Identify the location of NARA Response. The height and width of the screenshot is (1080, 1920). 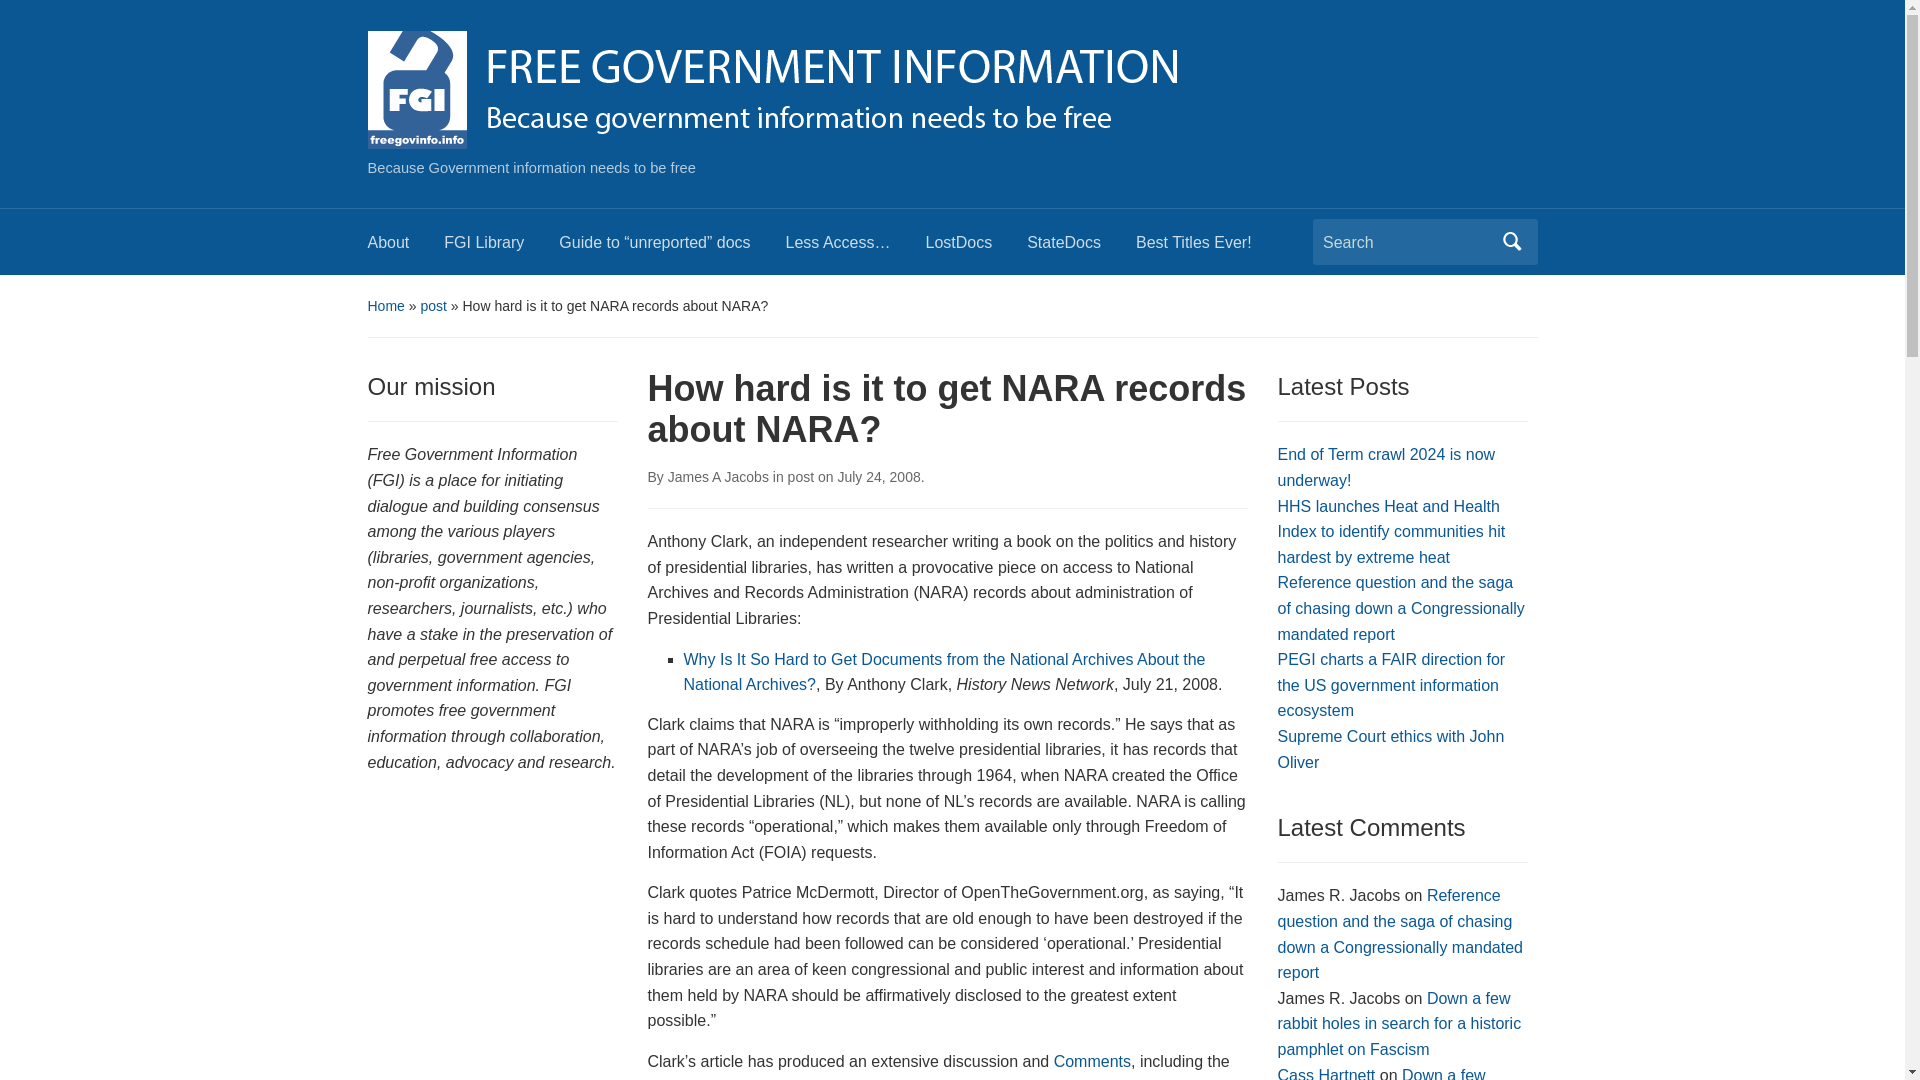
(708, 1078).